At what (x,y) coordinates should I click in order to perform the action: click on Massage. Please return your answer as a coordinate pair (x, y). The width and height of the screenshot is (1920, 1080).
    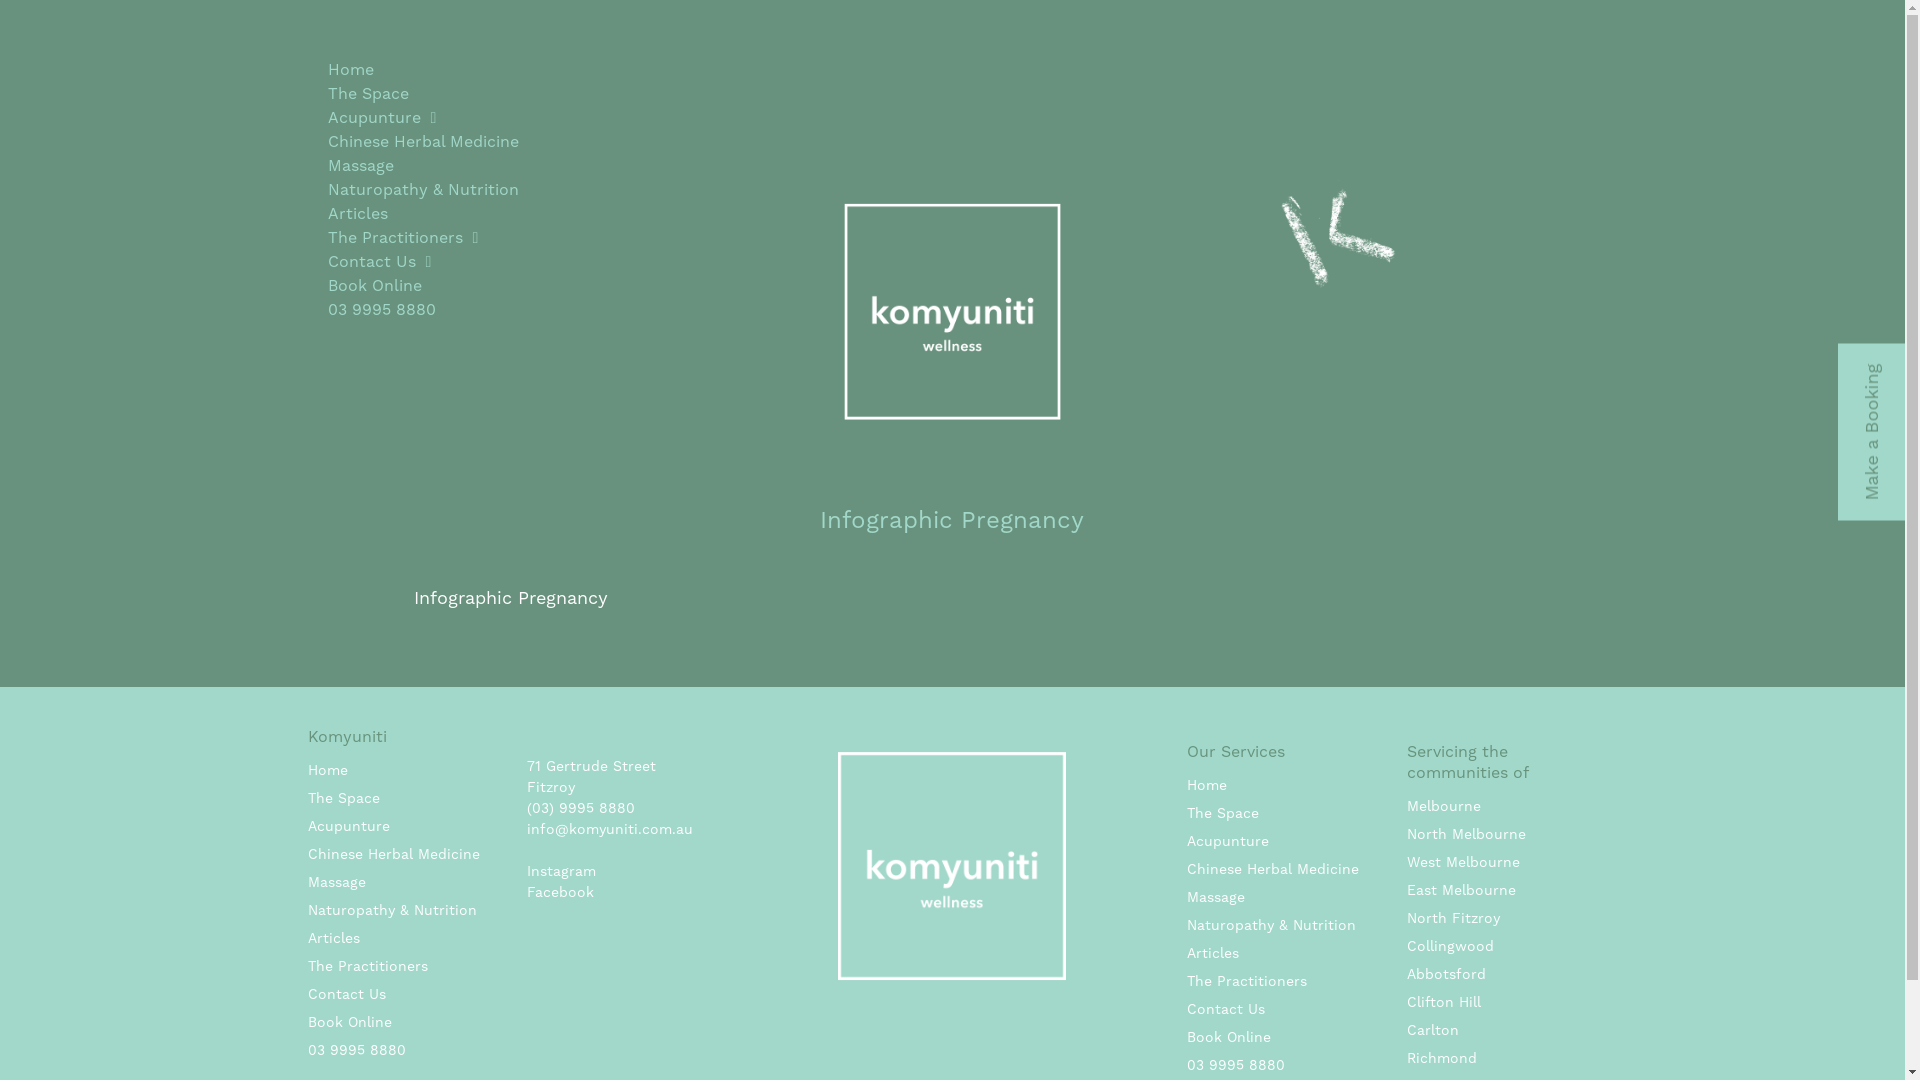
    Looking at the image, I should click on (337, 882).